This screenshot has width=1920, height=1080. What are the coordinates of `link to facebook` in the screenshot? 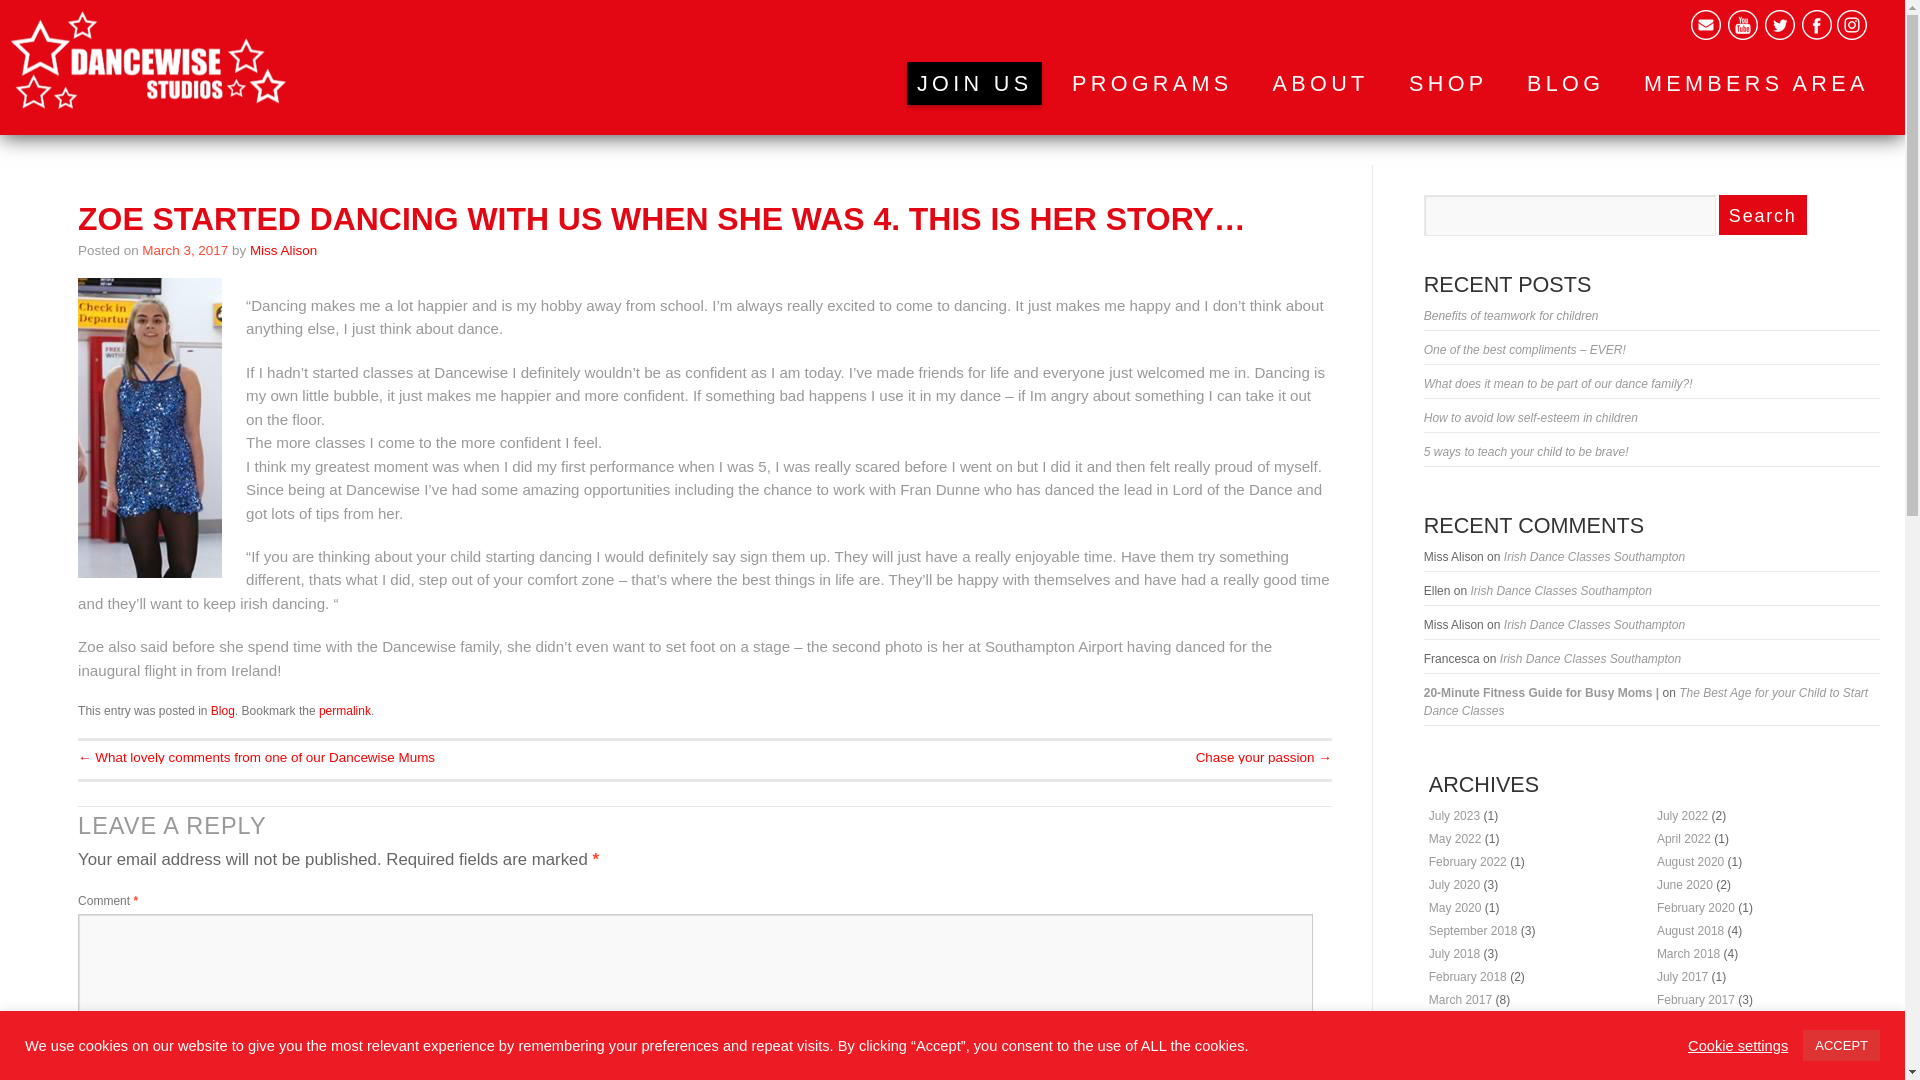 It's located at (1816, 24).